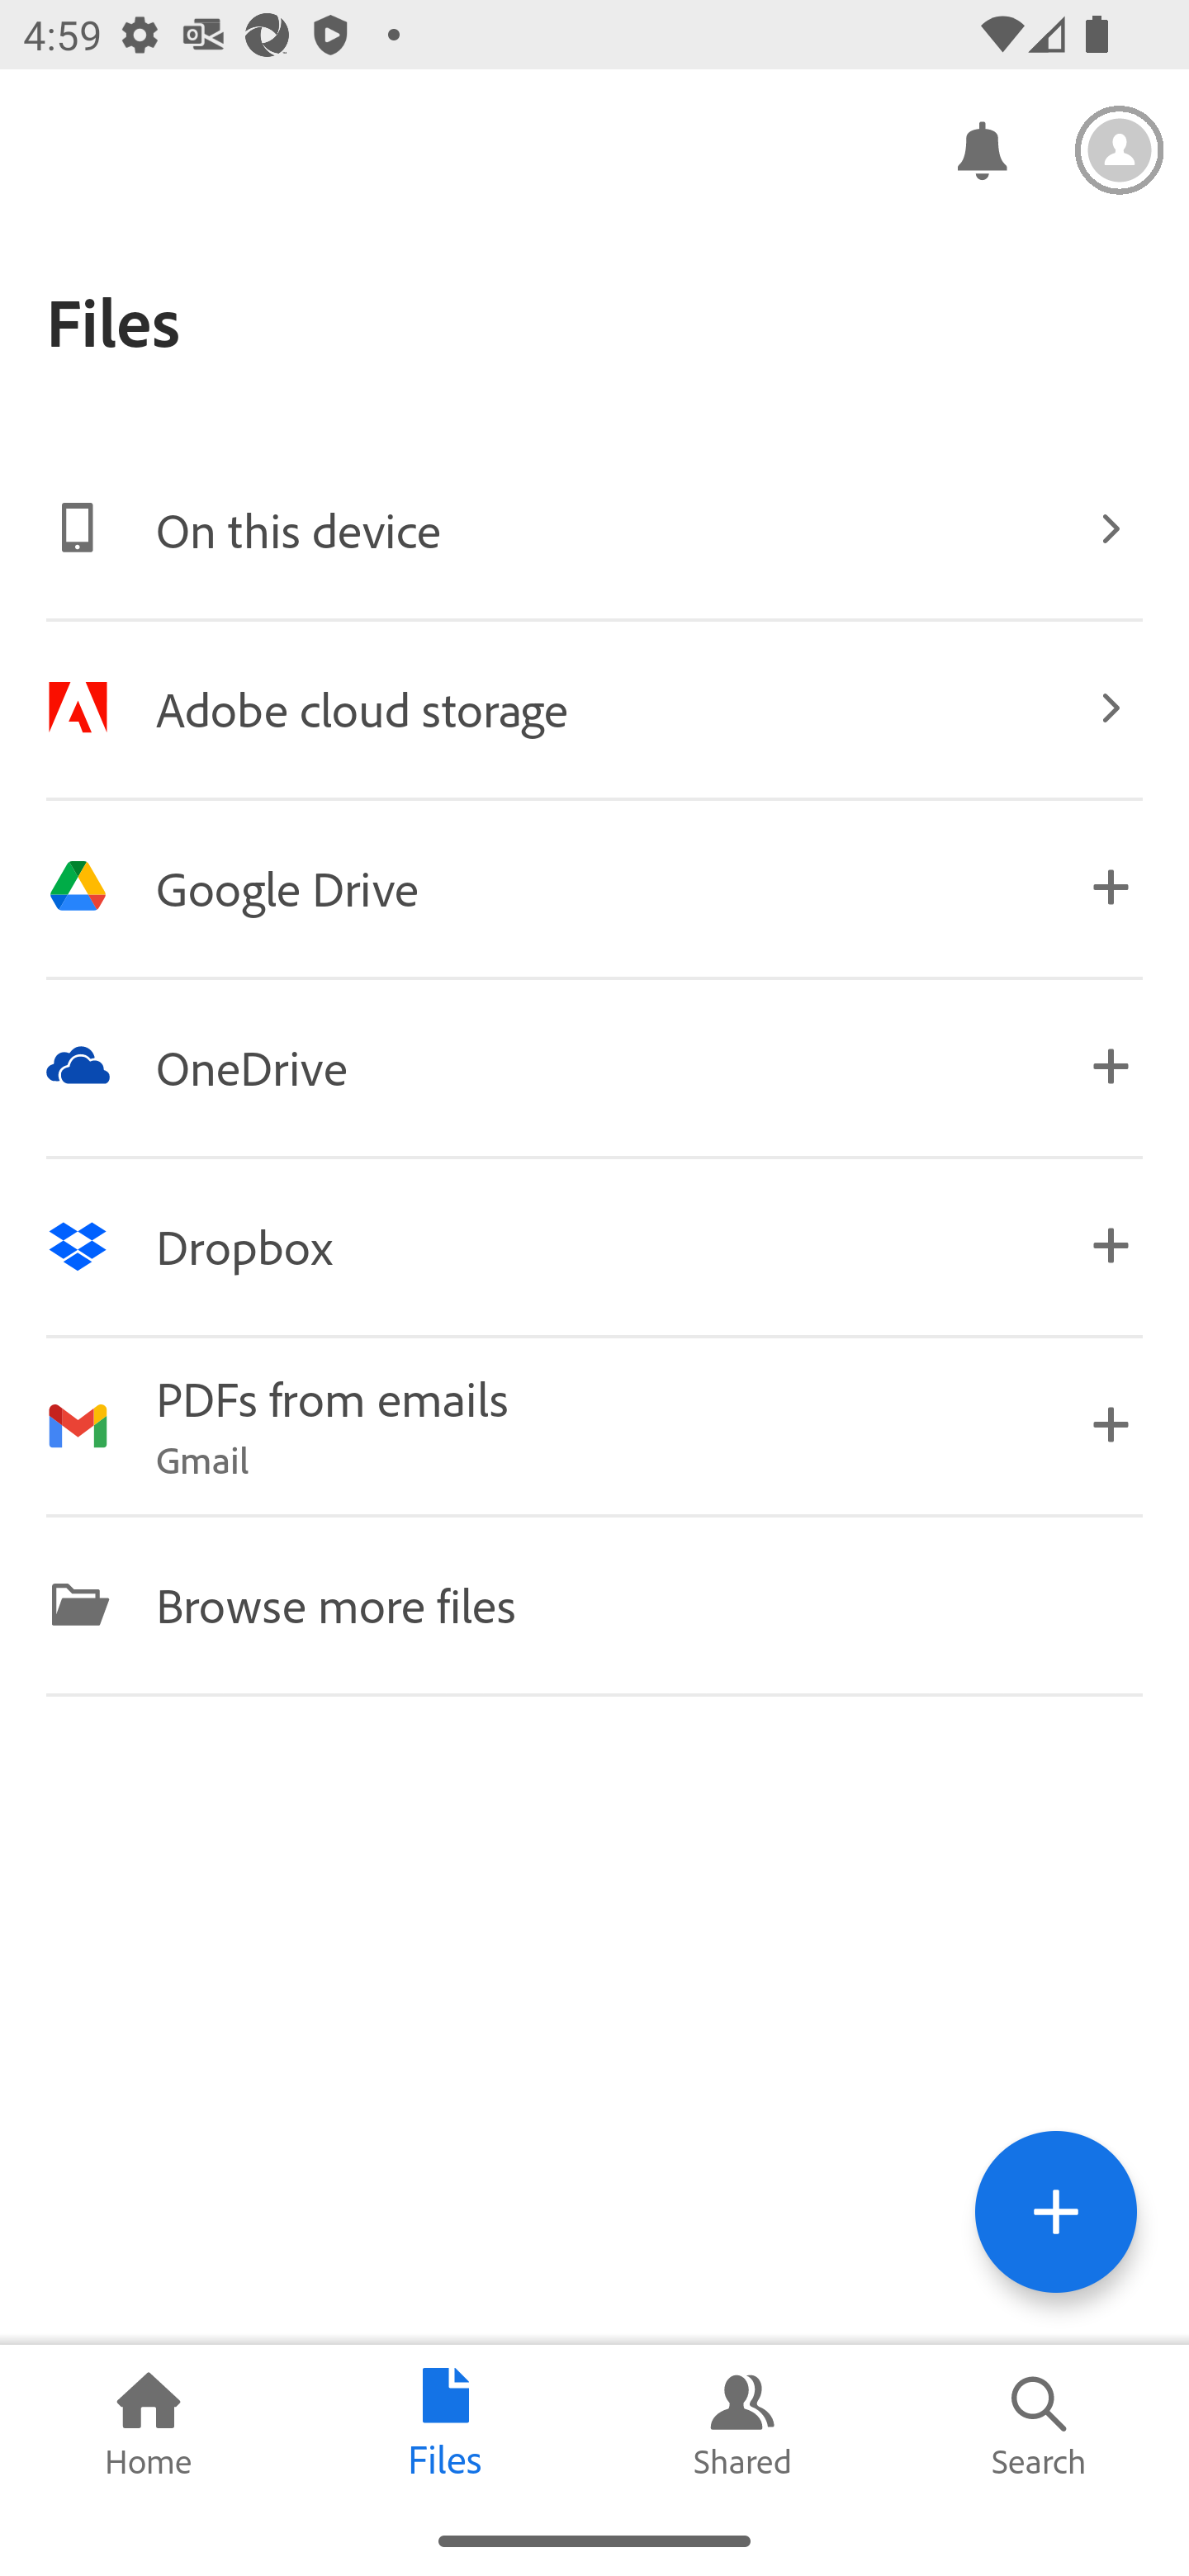  What do you see at coordinates (149, 2425) in the screenshot?
I see `Home` at bounding box center [149, 2425].